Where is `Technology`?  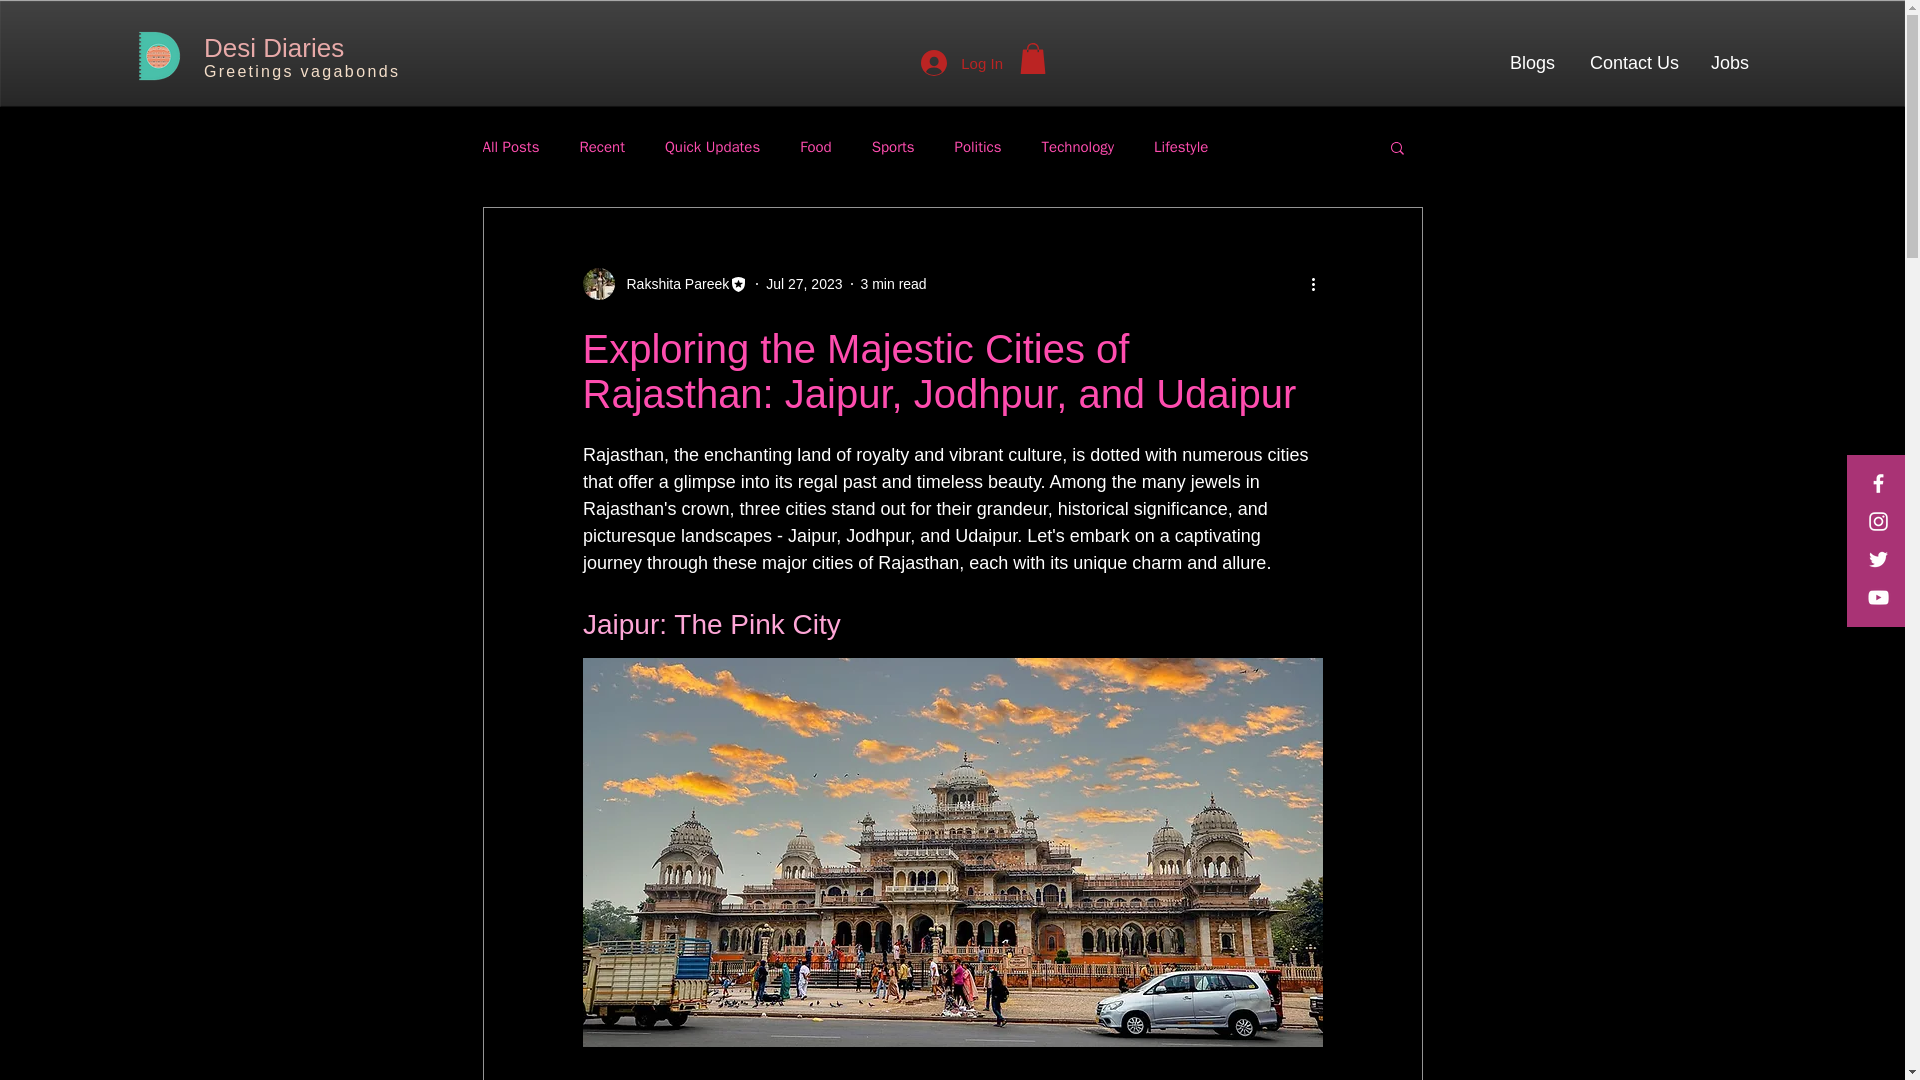 Technology is located at coordinates (1078, 147).